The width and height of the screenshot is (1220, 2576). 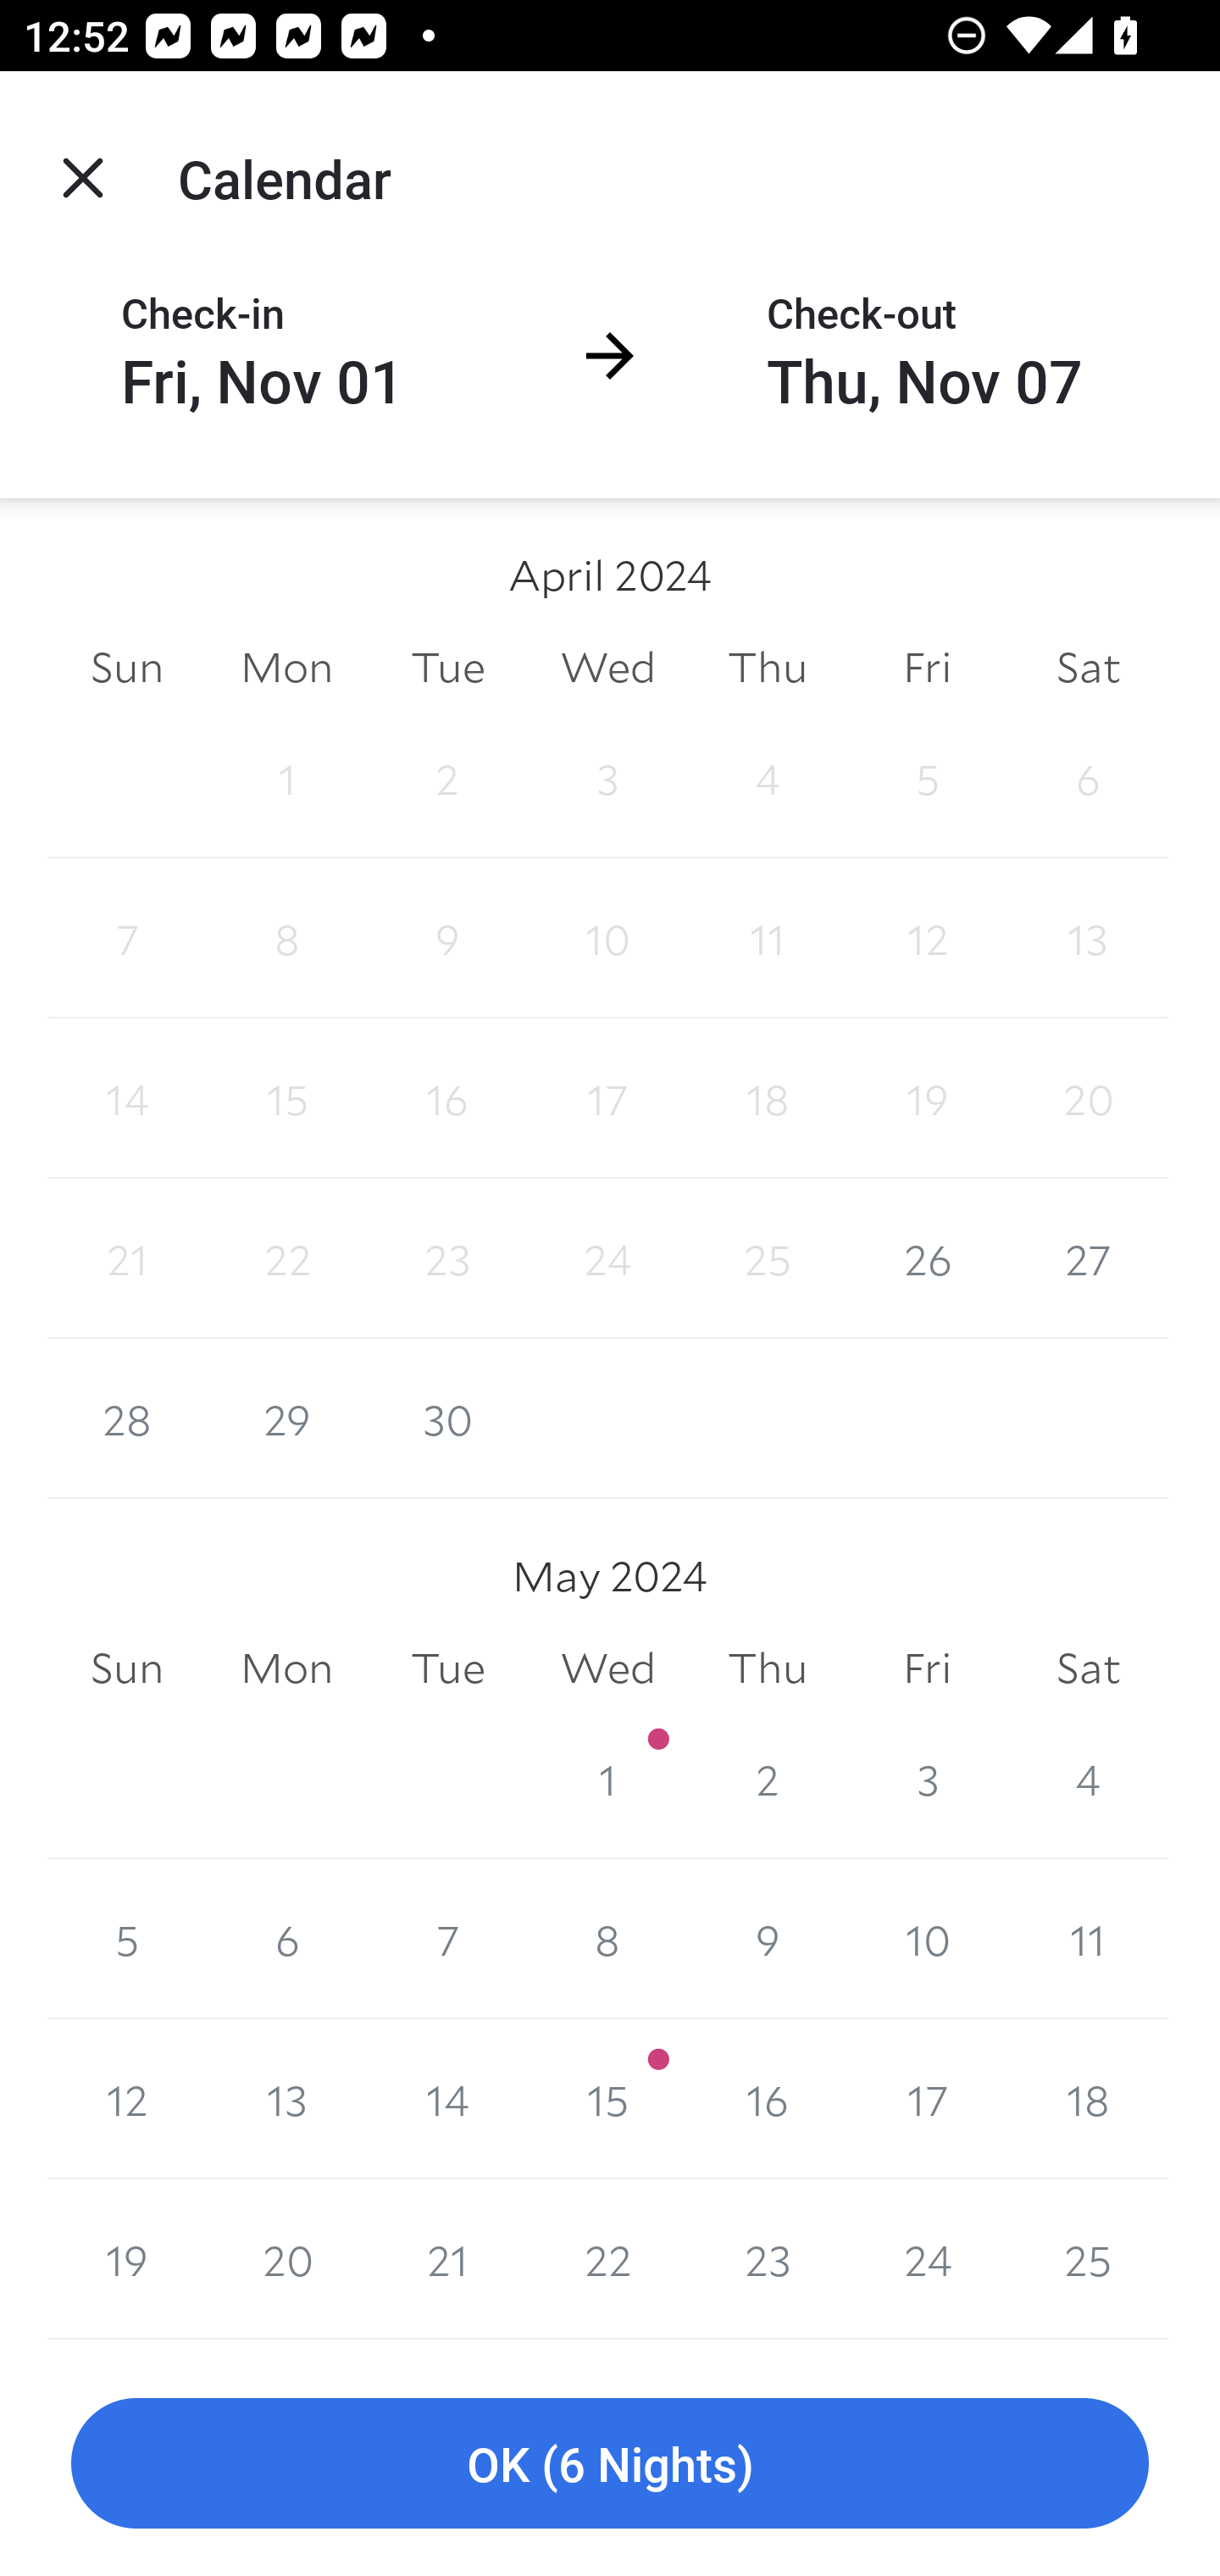 I want to click on 15 15 May 2024, so click(x=608, y=2099).